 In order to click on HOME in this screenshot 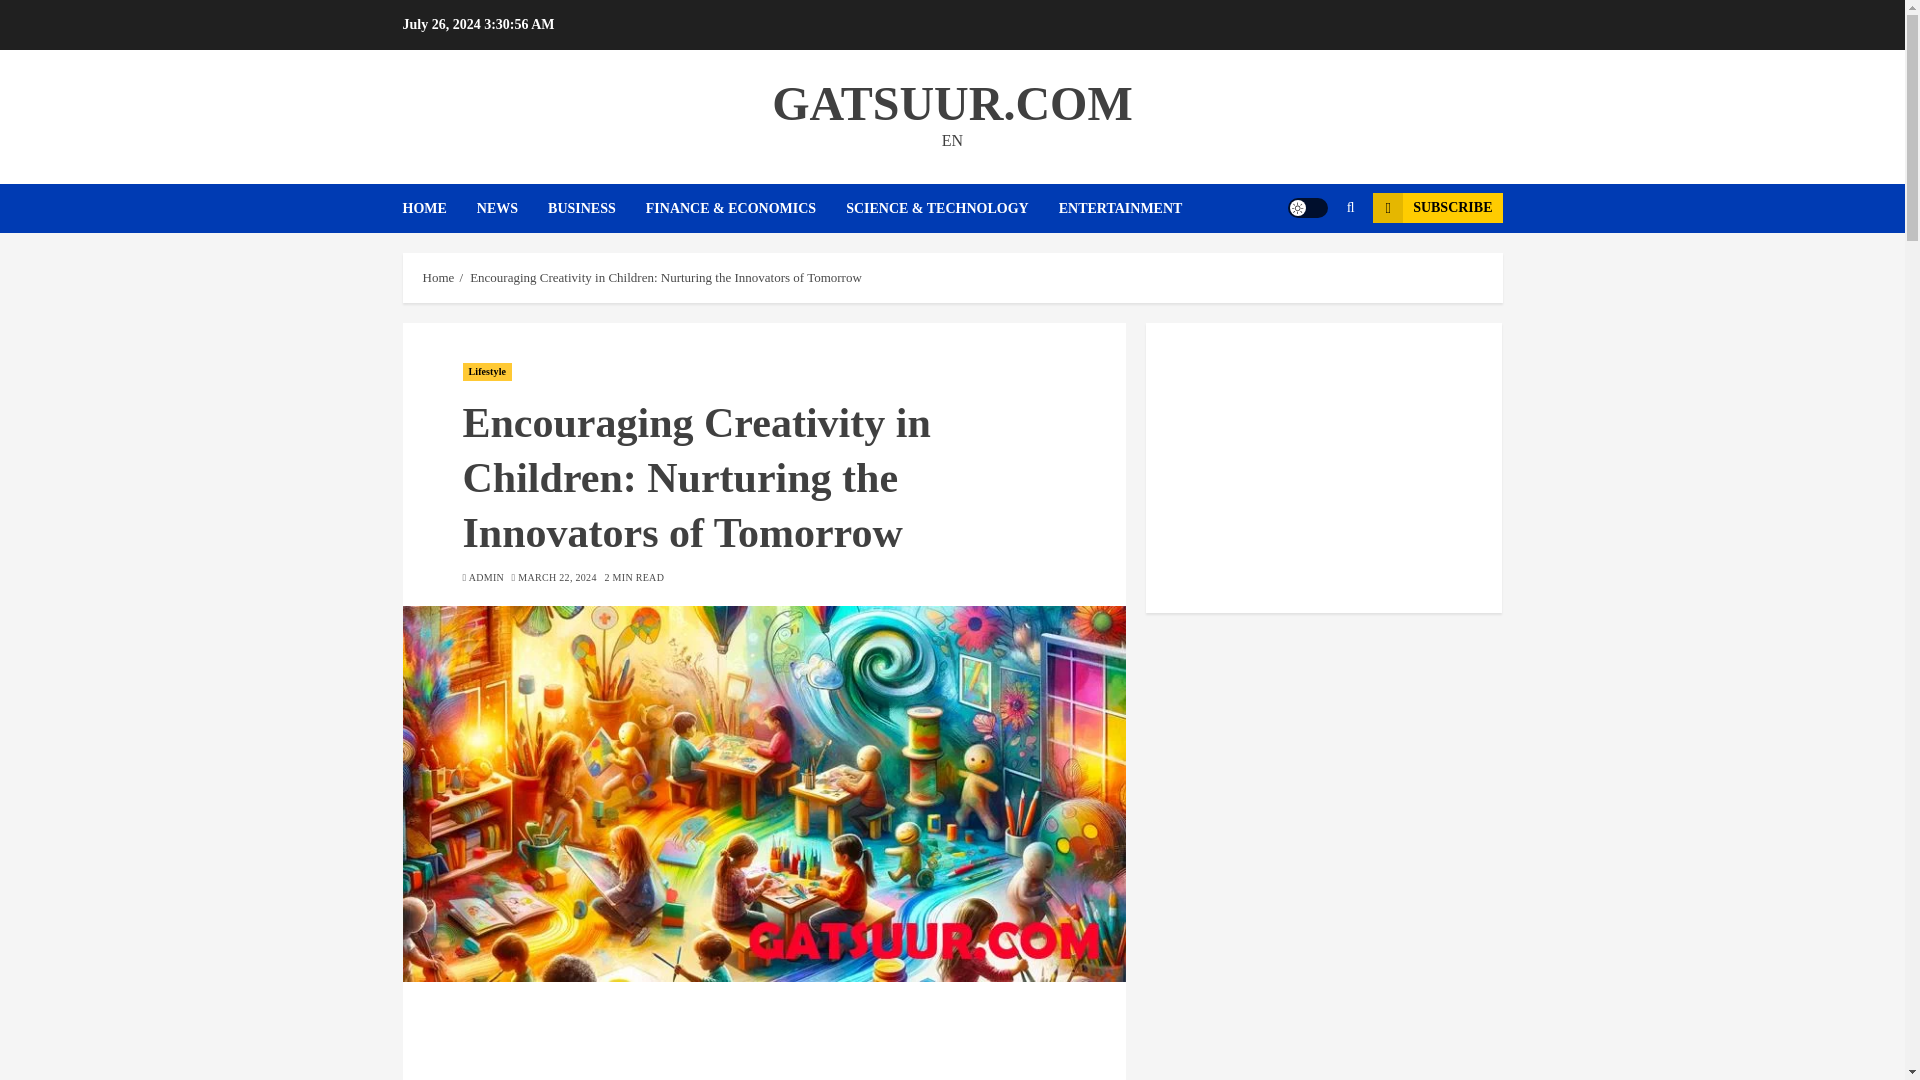, I will do `click(438, 208)`.